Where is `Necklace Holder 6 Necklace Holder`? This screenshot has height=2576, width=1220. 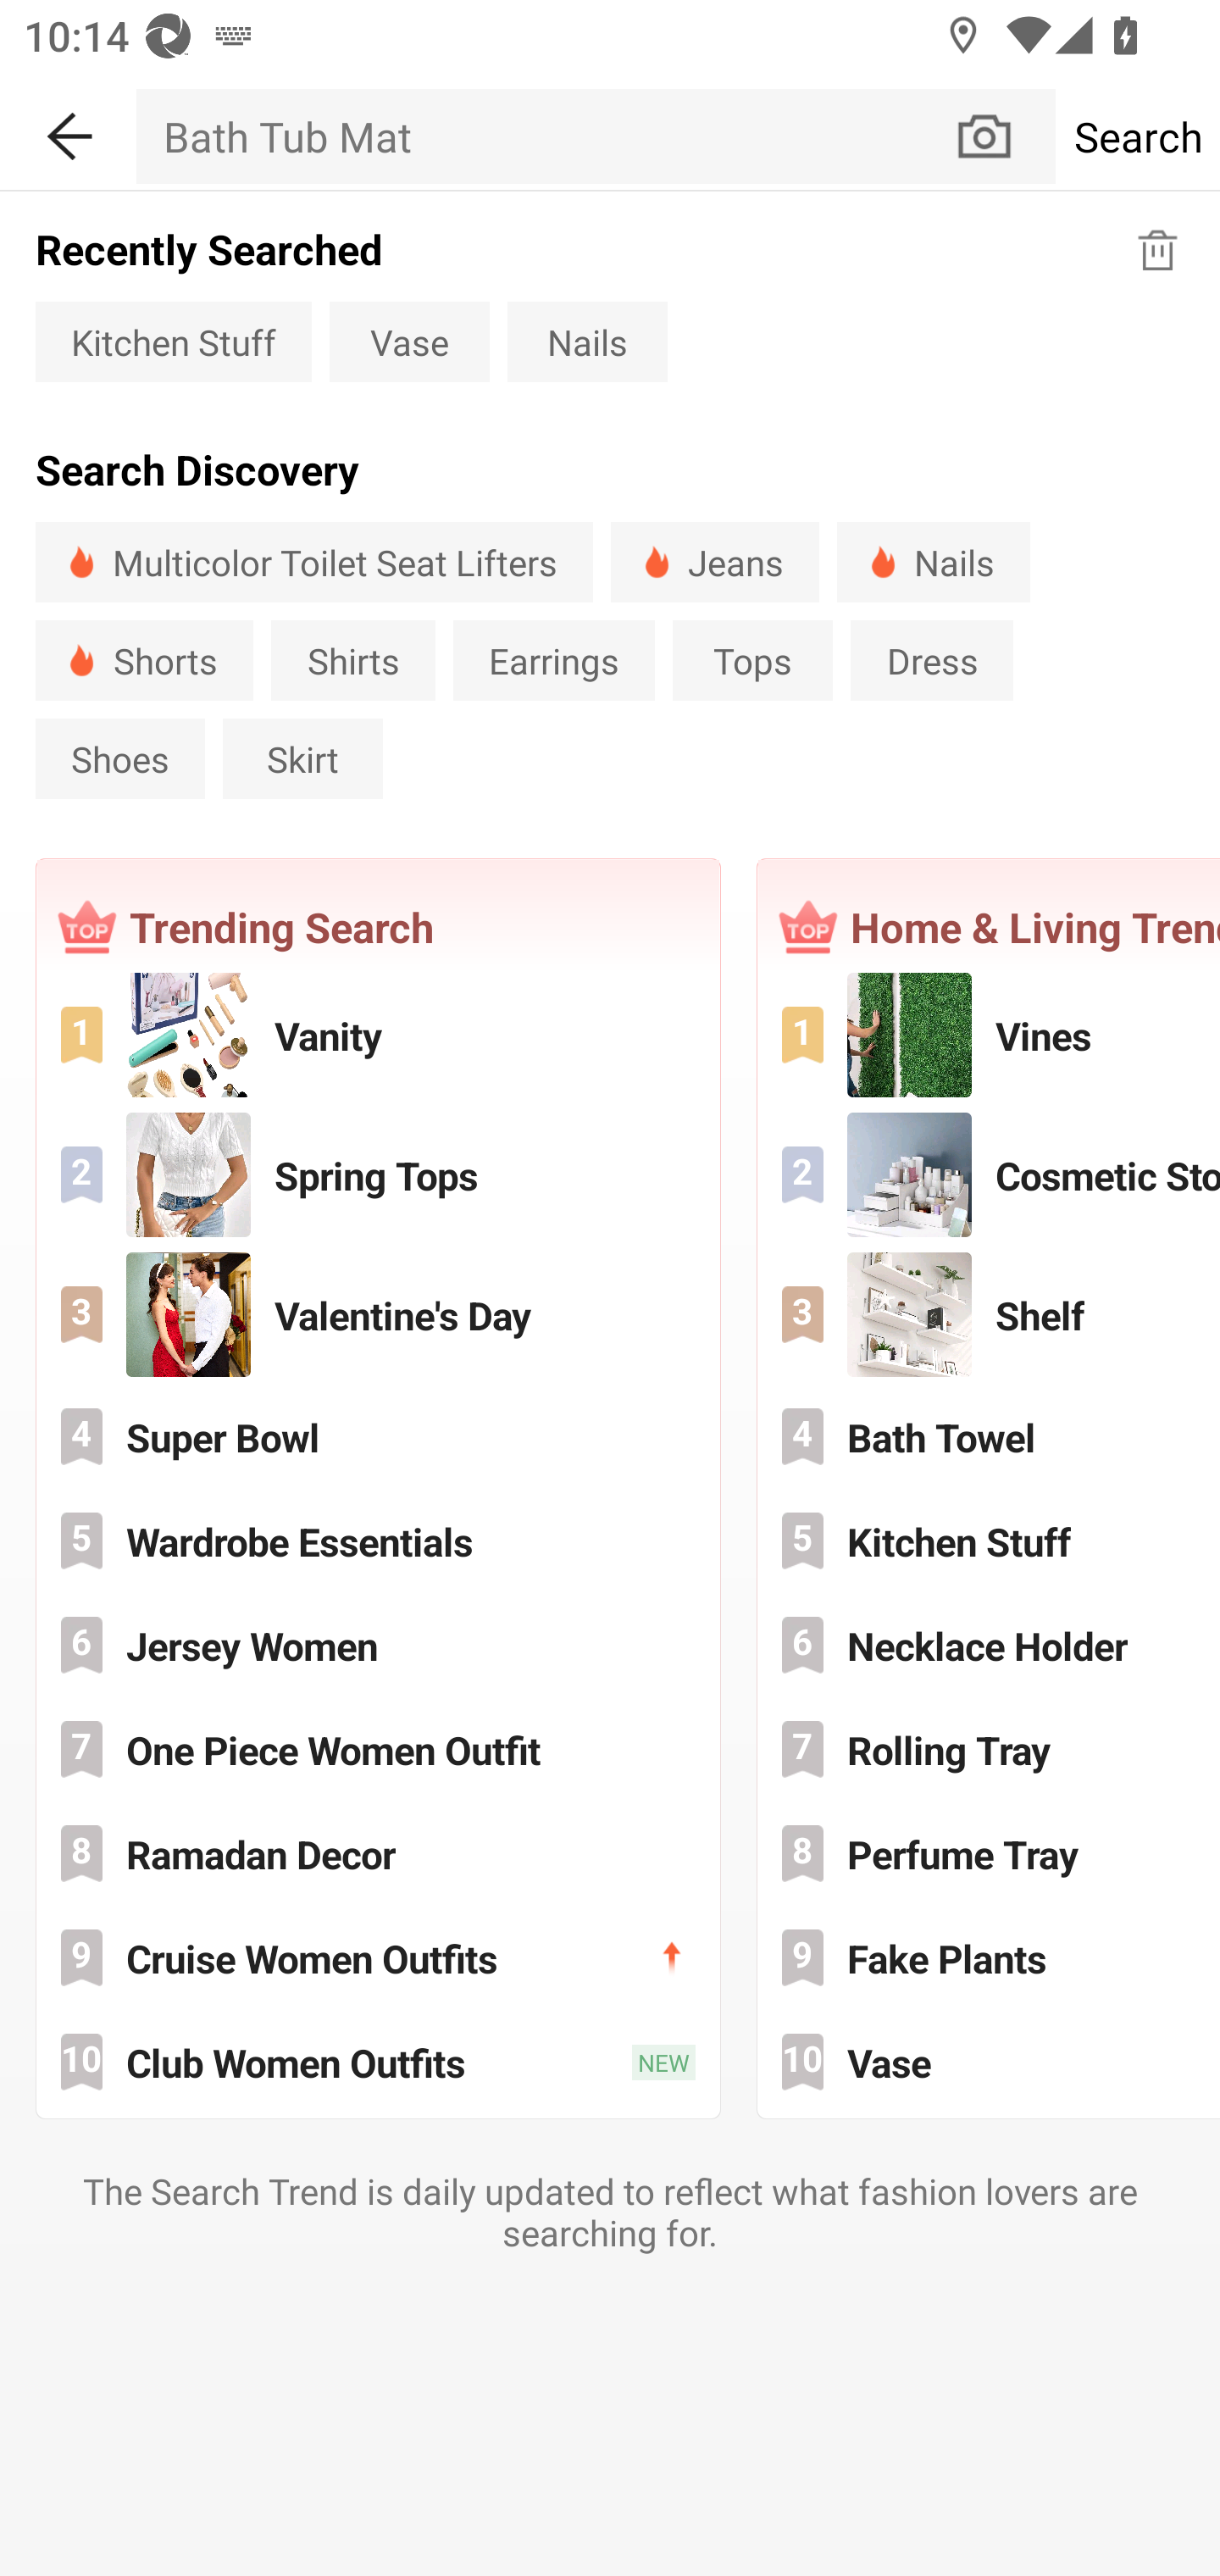
Necklace Holder 6 Necklace Holder is located at coordinates (990, 1644).